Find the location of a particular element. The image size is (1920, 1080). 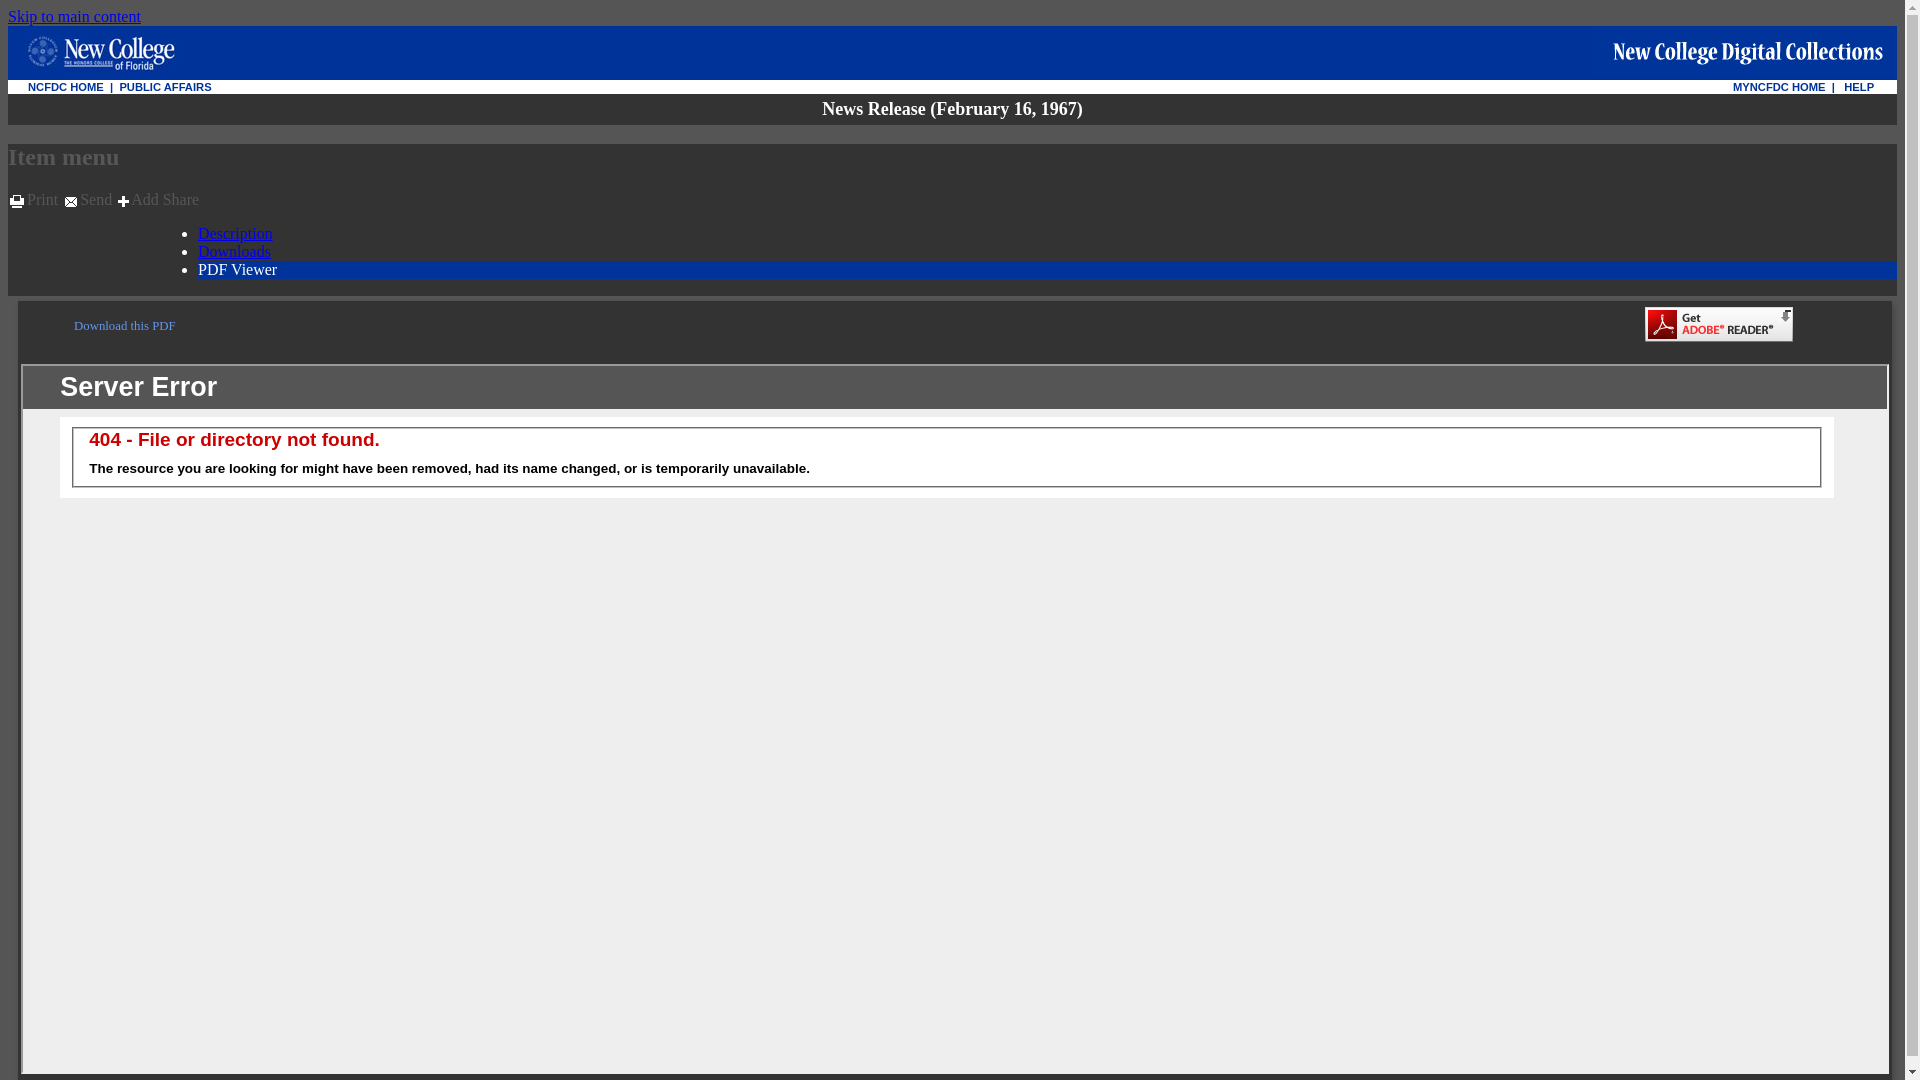

NCFDC HOME is located at coordinates (66, 86).